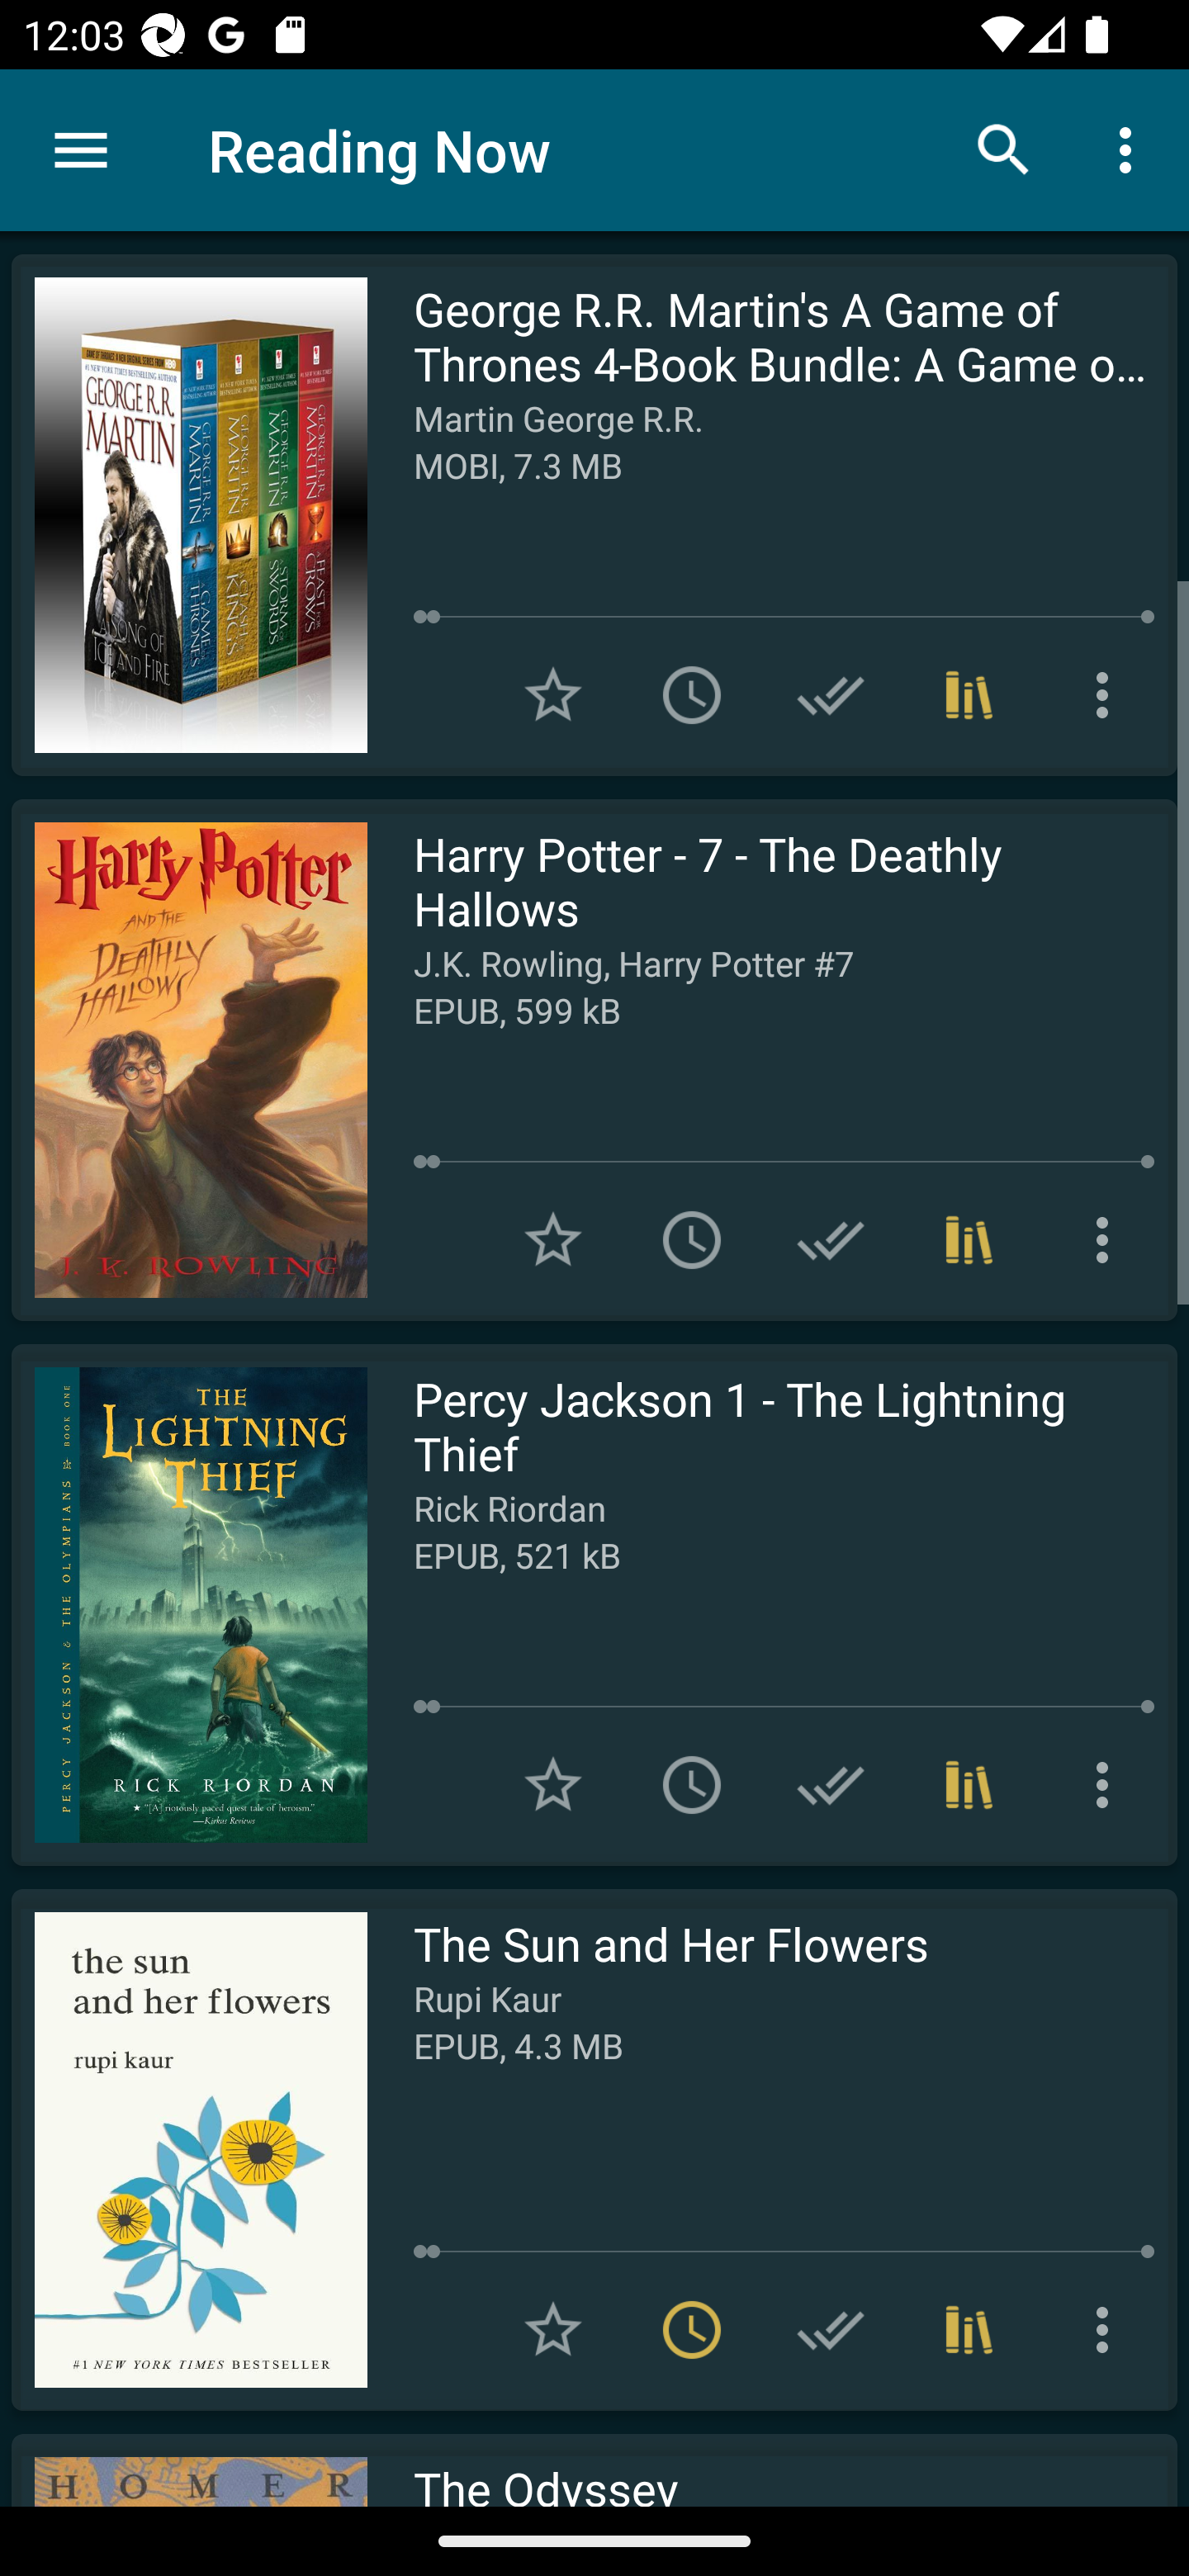  Describe the element at coordinates (189, 1604) in the screenshot. I see `Read Percy Jackson 1 - The Lightning Thief` at that location.